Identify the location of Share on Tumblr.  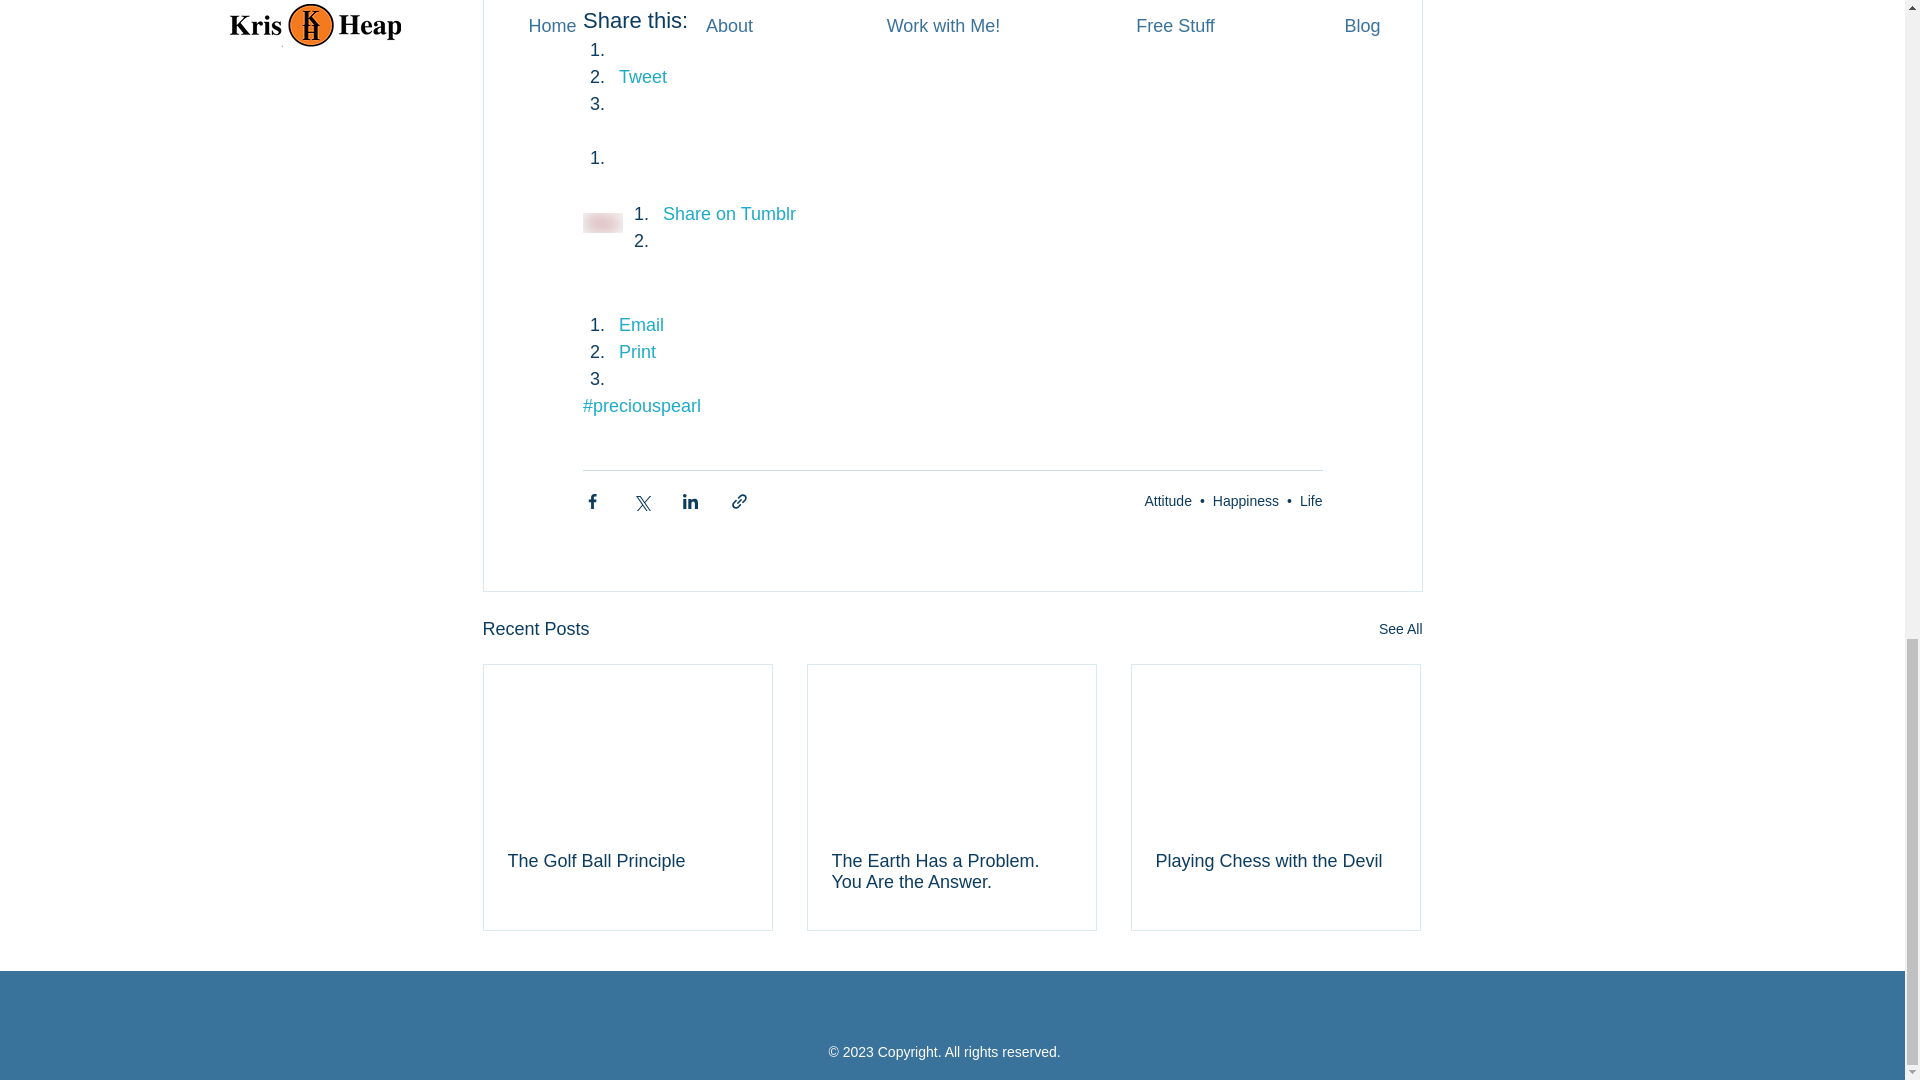
(728, 214).